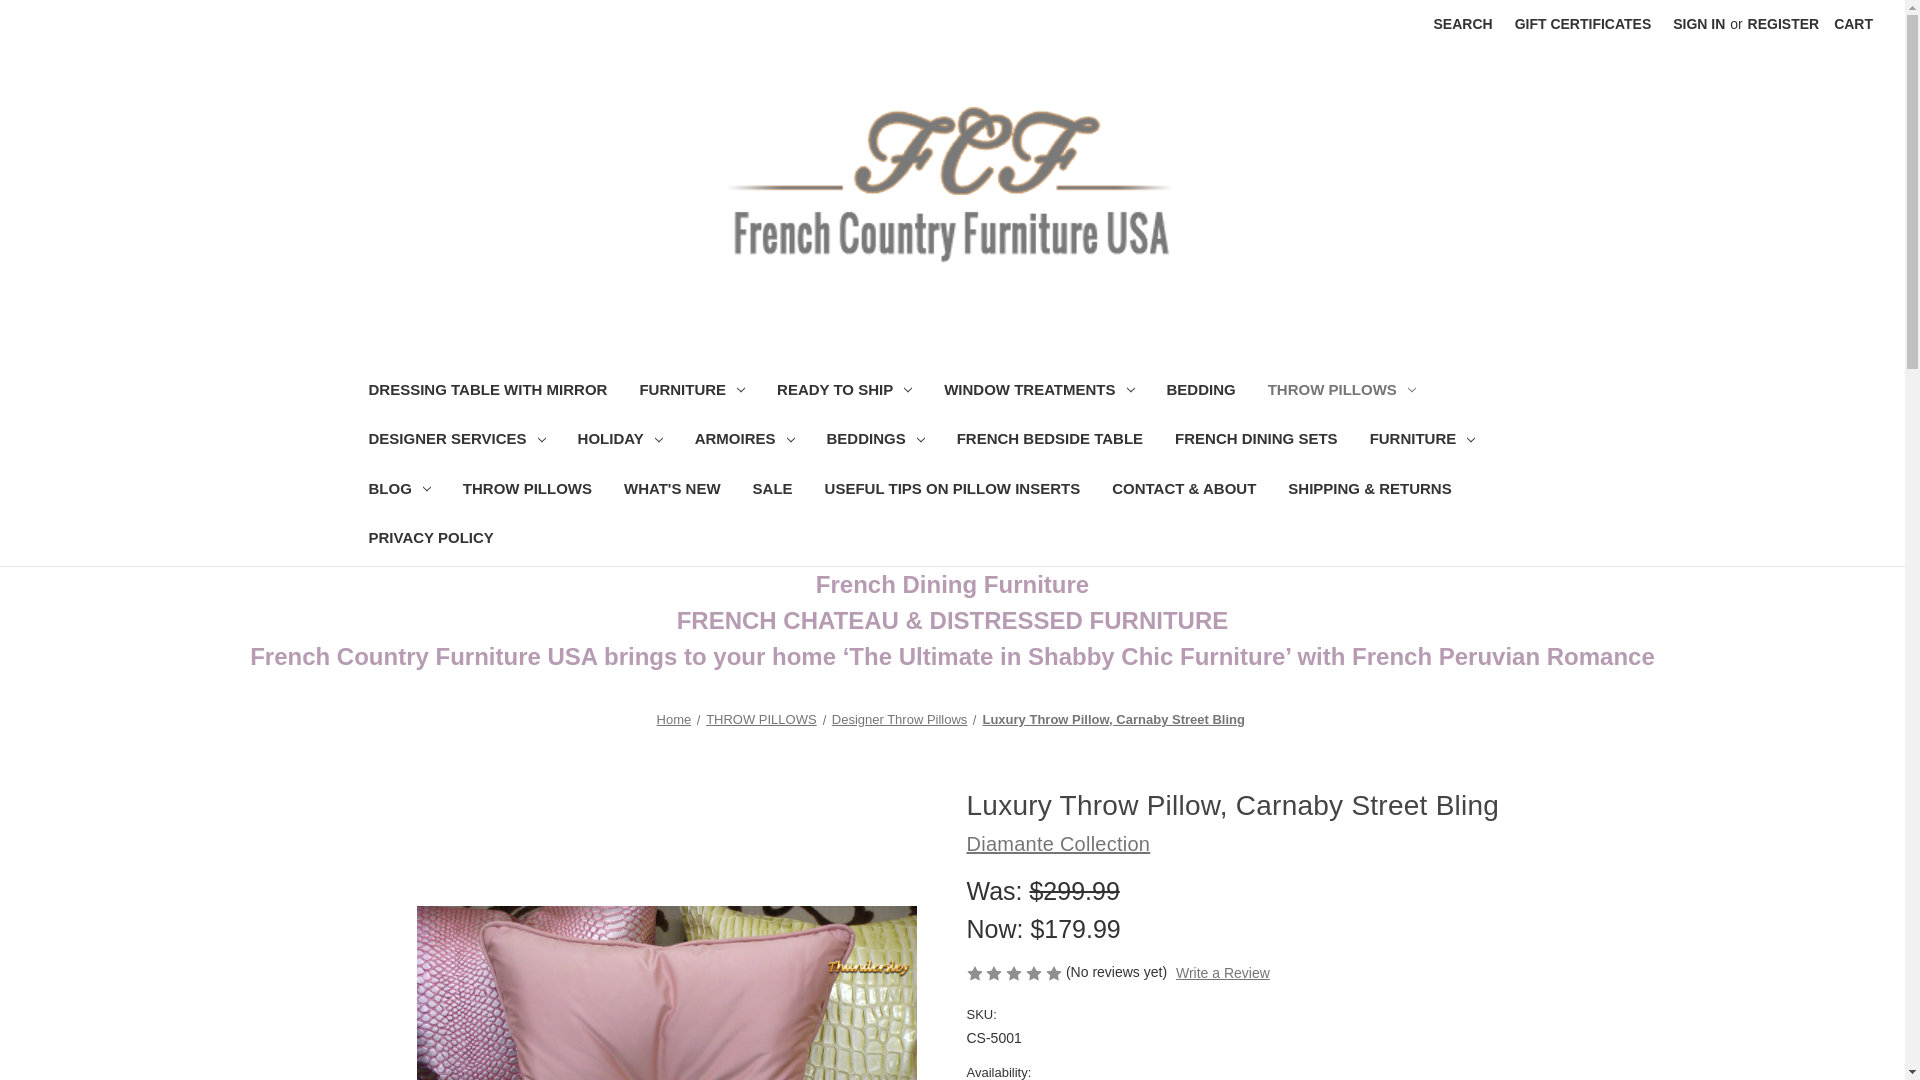 The image size is (1920, 1080). I want to click on CART, so click(1852, 24).